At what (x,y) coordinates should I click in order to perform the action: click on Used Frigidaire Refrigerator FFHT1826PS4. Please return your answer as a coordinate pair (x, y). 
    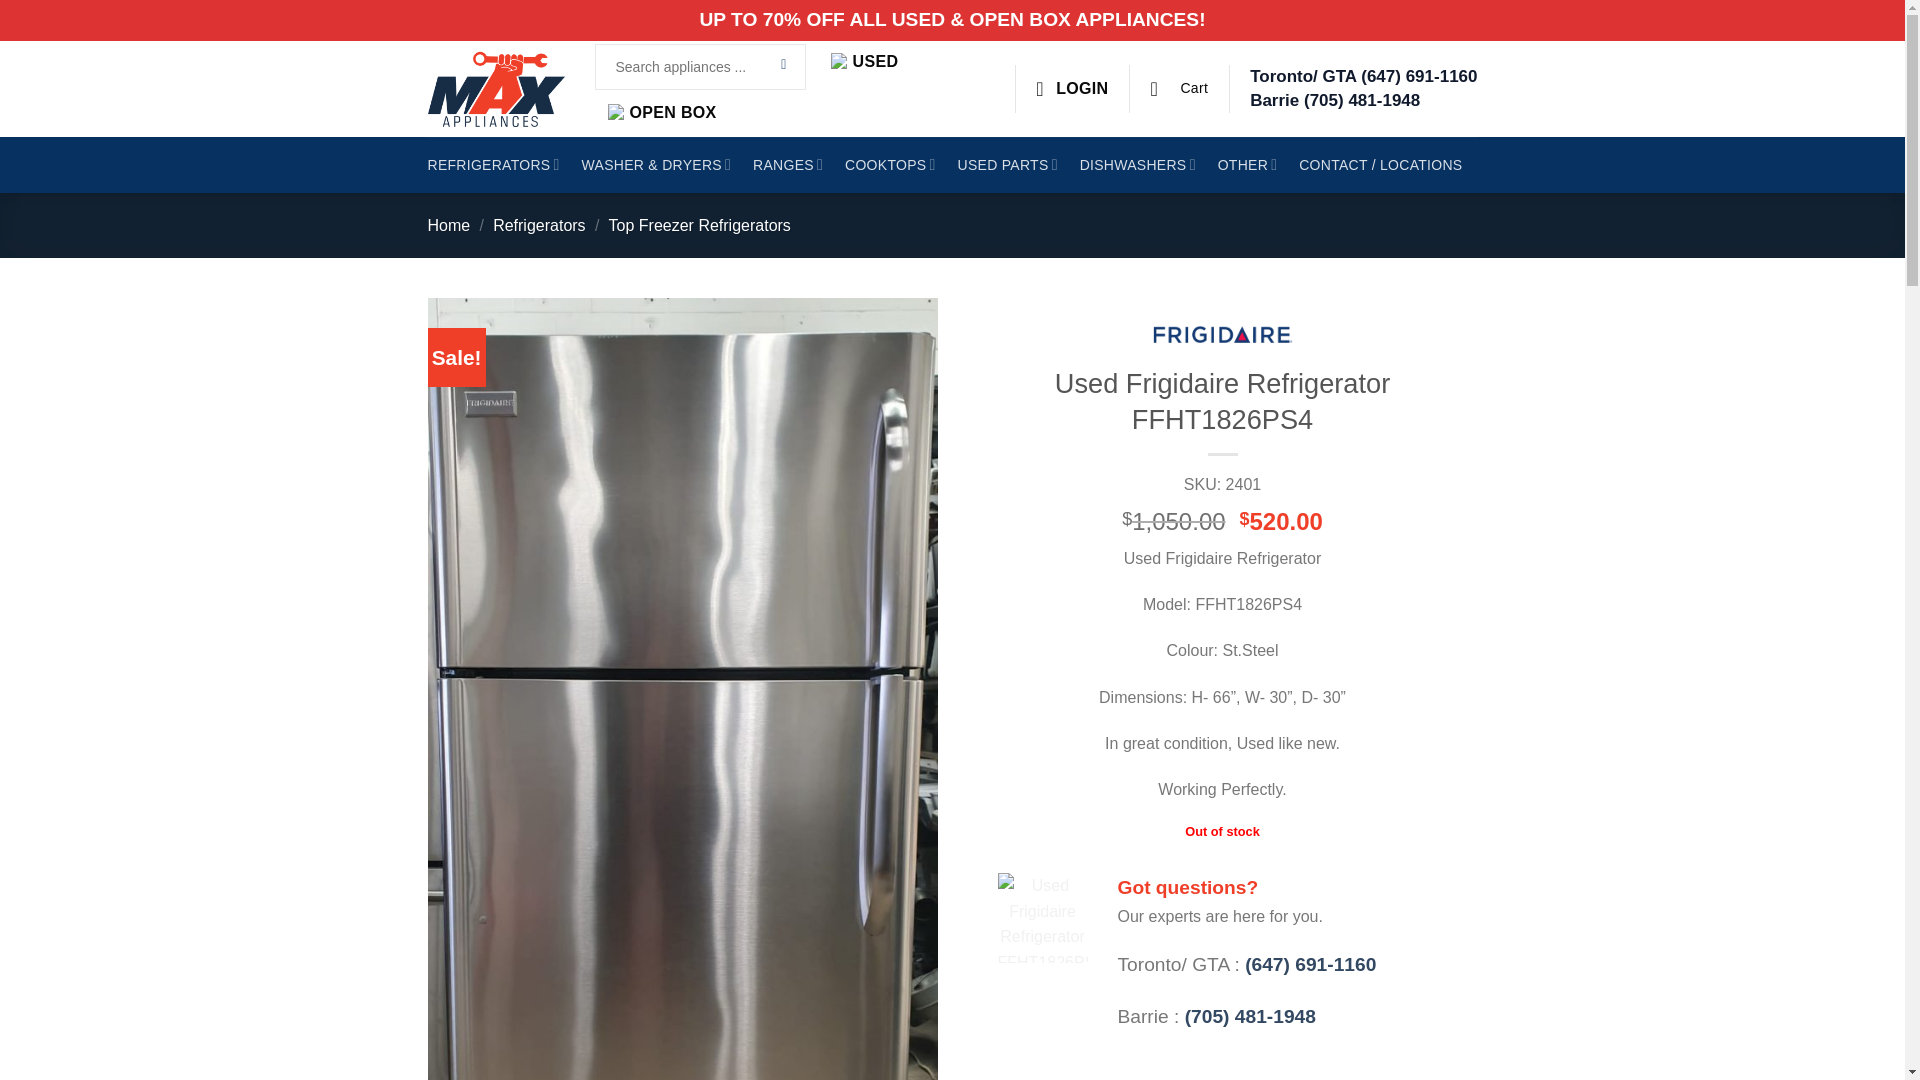
    Looking at the image, I should click on (1043, 918).